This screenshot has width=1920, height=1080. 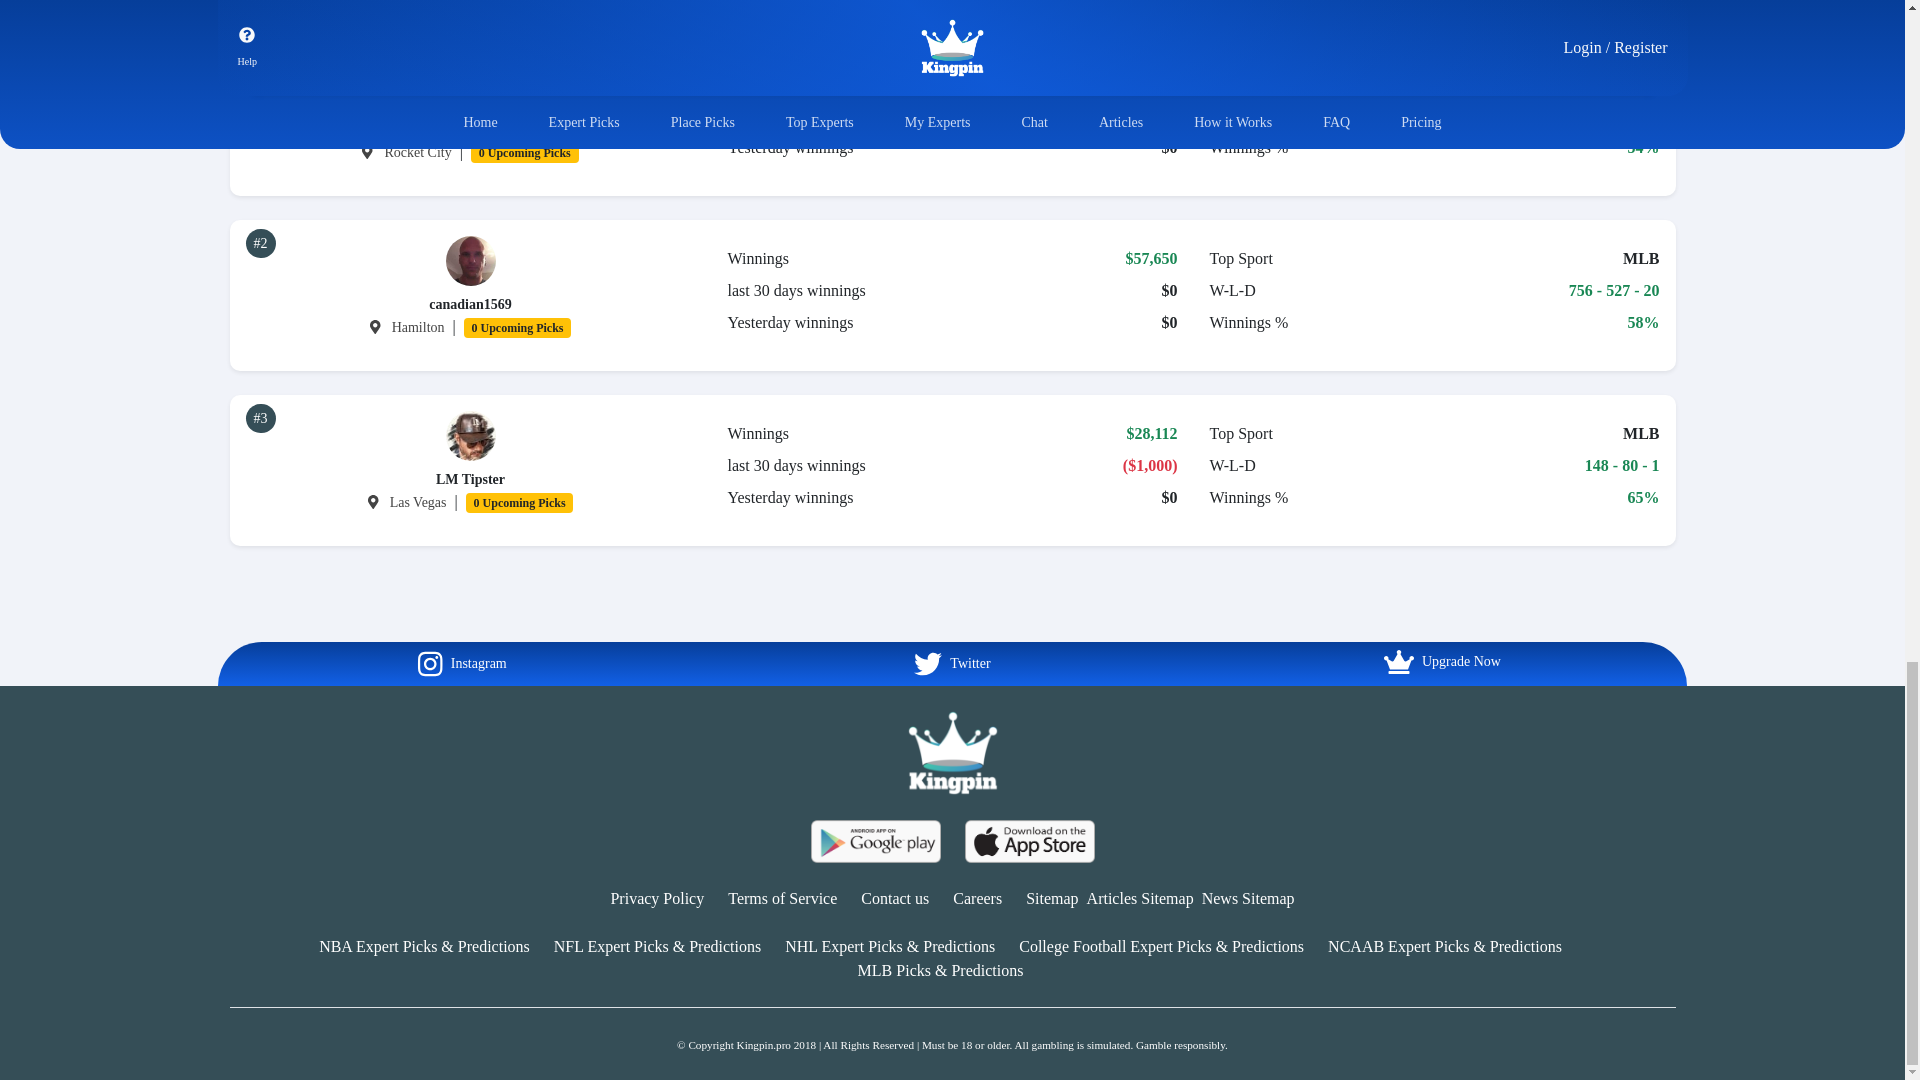 I want to click on 0 Upcoming Picks, so click(x=524, y=150).